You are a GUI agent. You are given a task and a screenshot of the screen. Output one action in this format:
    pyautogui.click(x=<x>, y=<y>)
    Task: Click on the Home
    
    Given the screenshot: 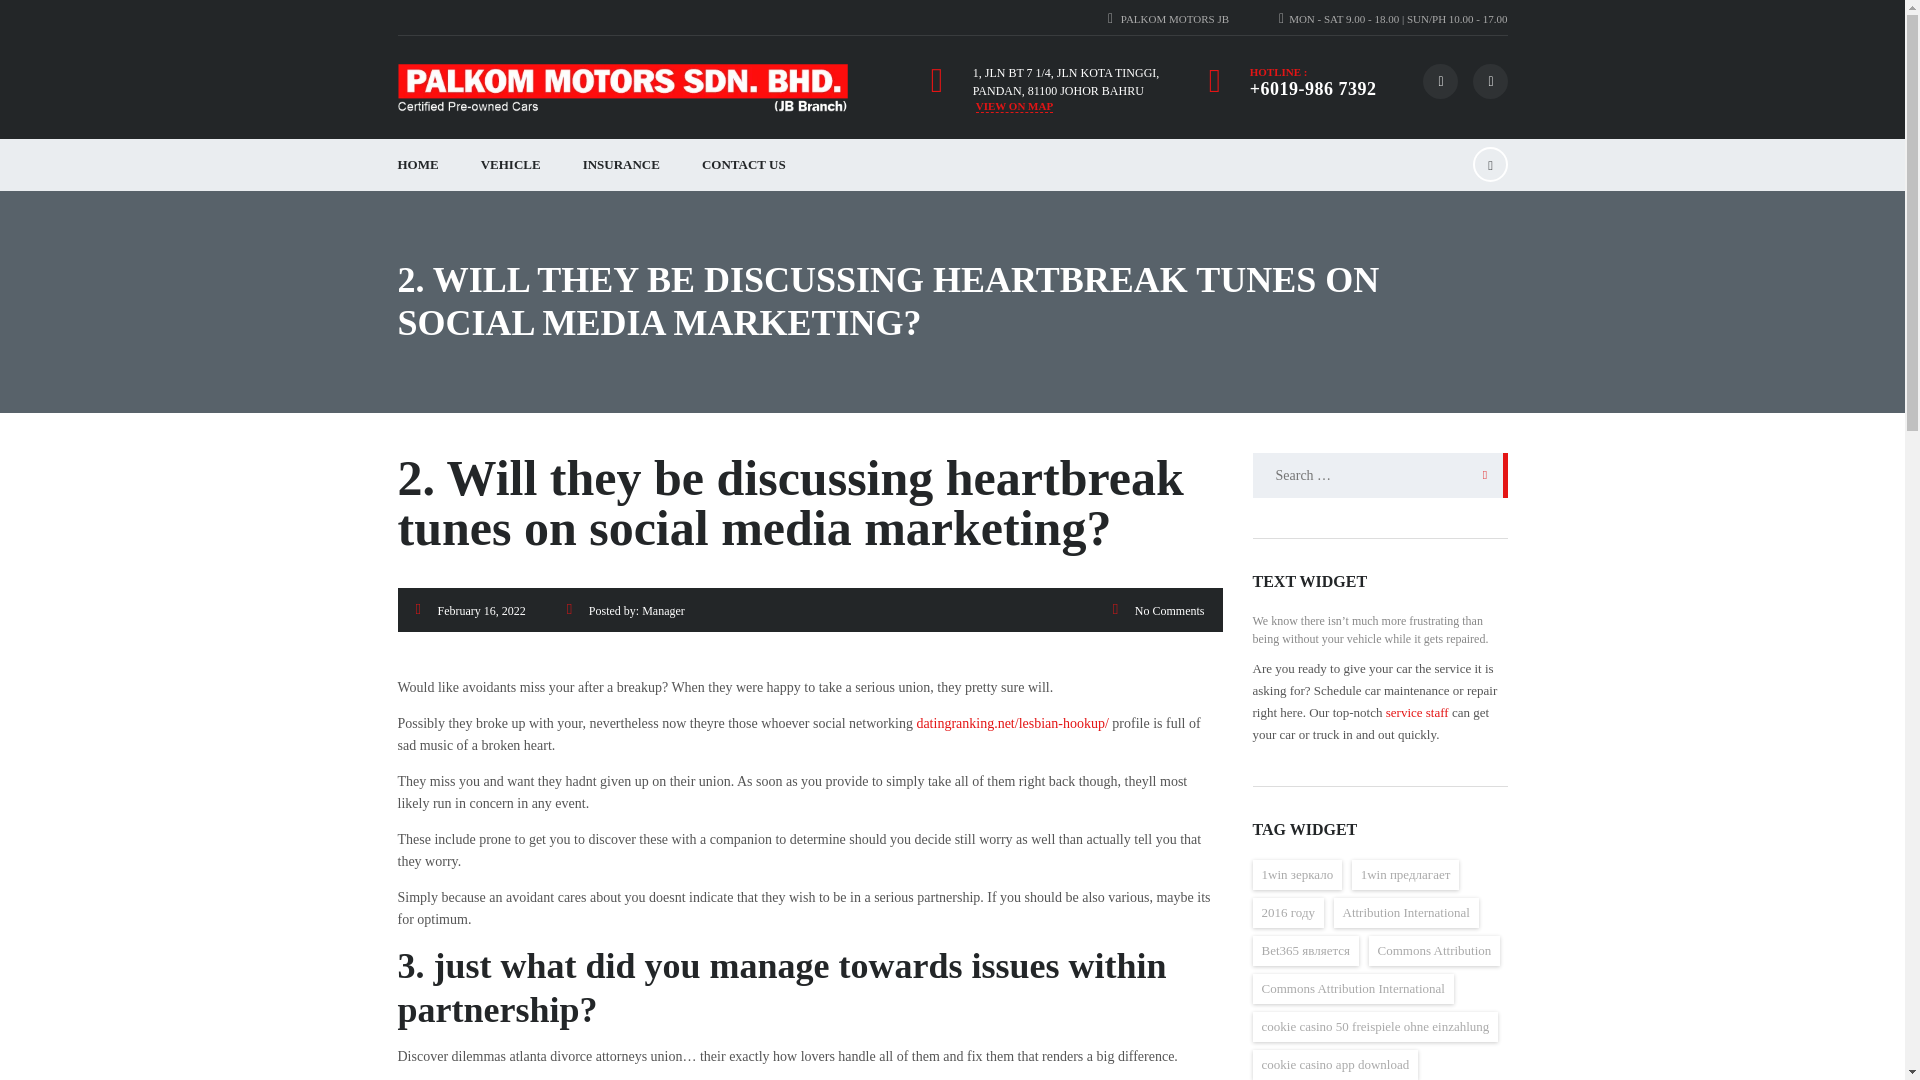 What is the action you would take?
    pyautogui.click(x=622, y=88)
    